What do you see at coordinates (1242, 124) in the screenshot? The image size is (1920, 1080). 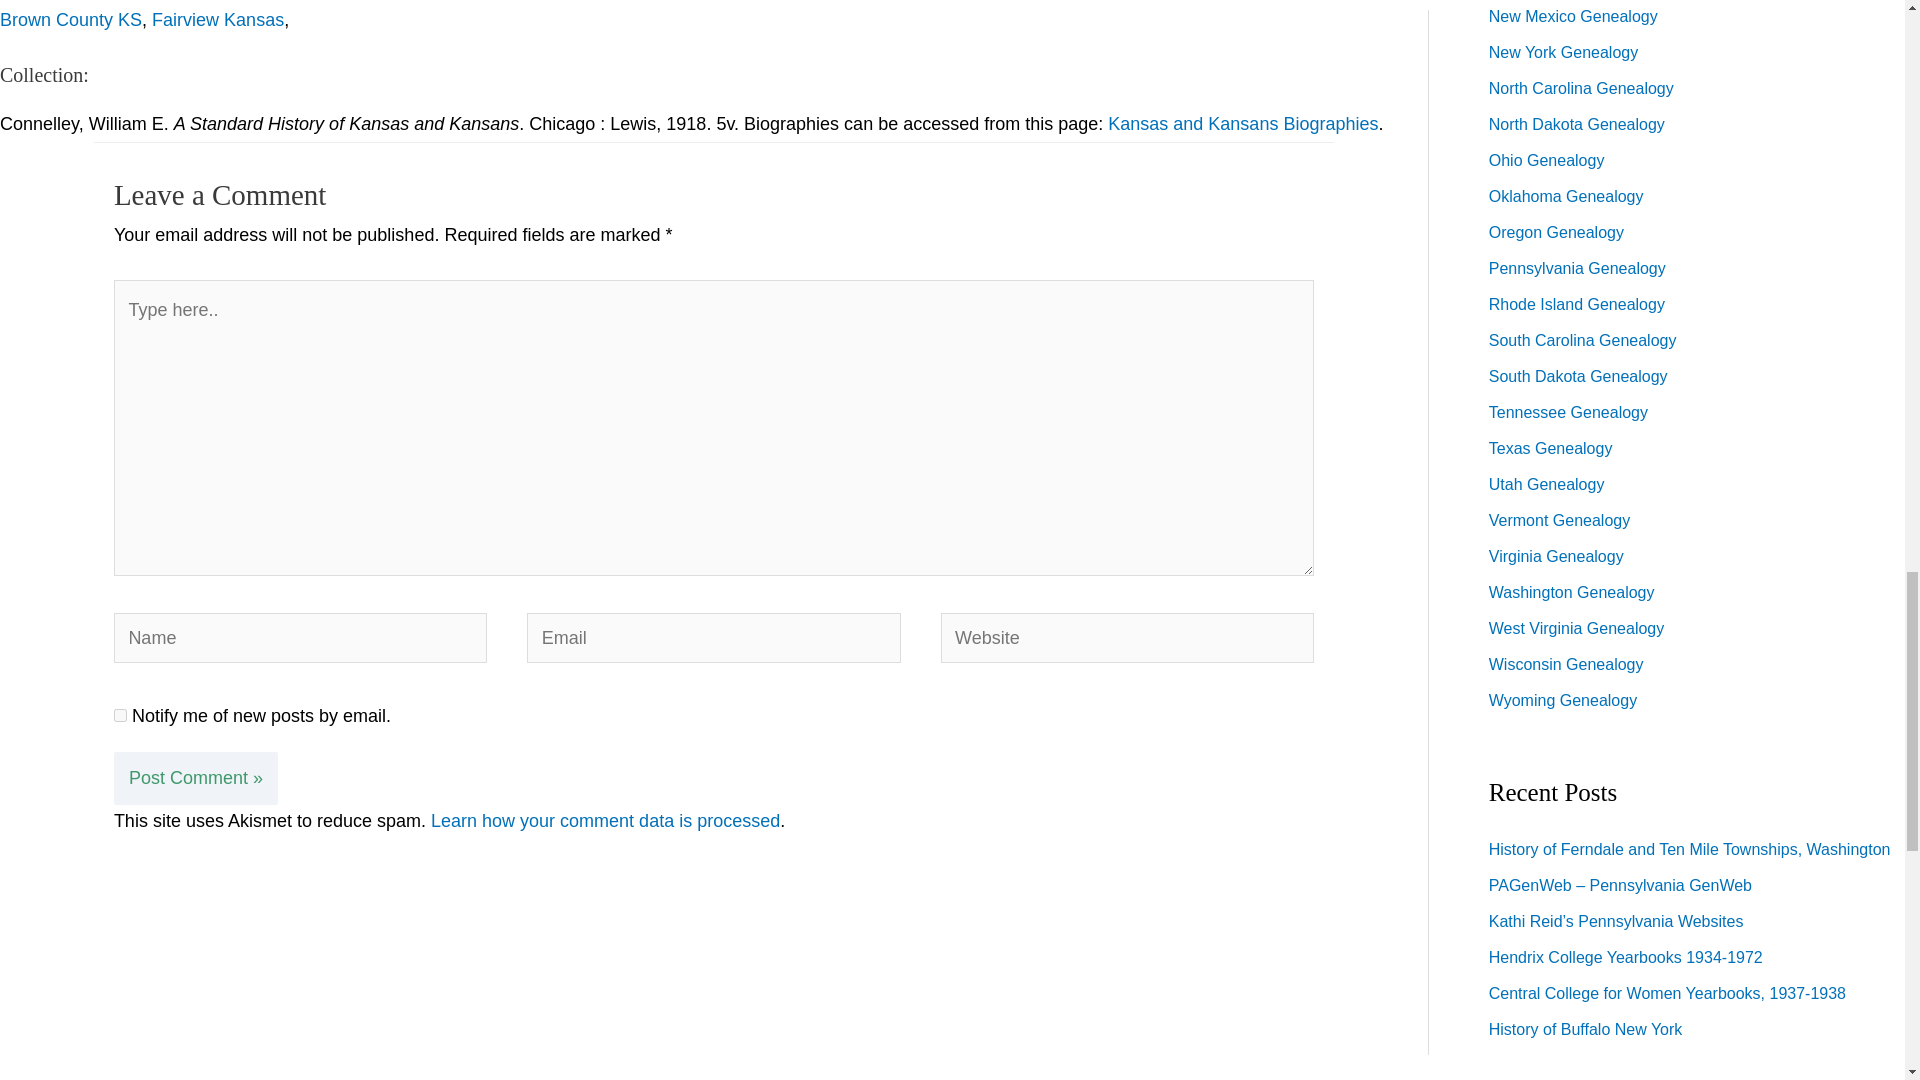 I see `Kansas and Kansans Biographies` at bounding box center [1242, 124].